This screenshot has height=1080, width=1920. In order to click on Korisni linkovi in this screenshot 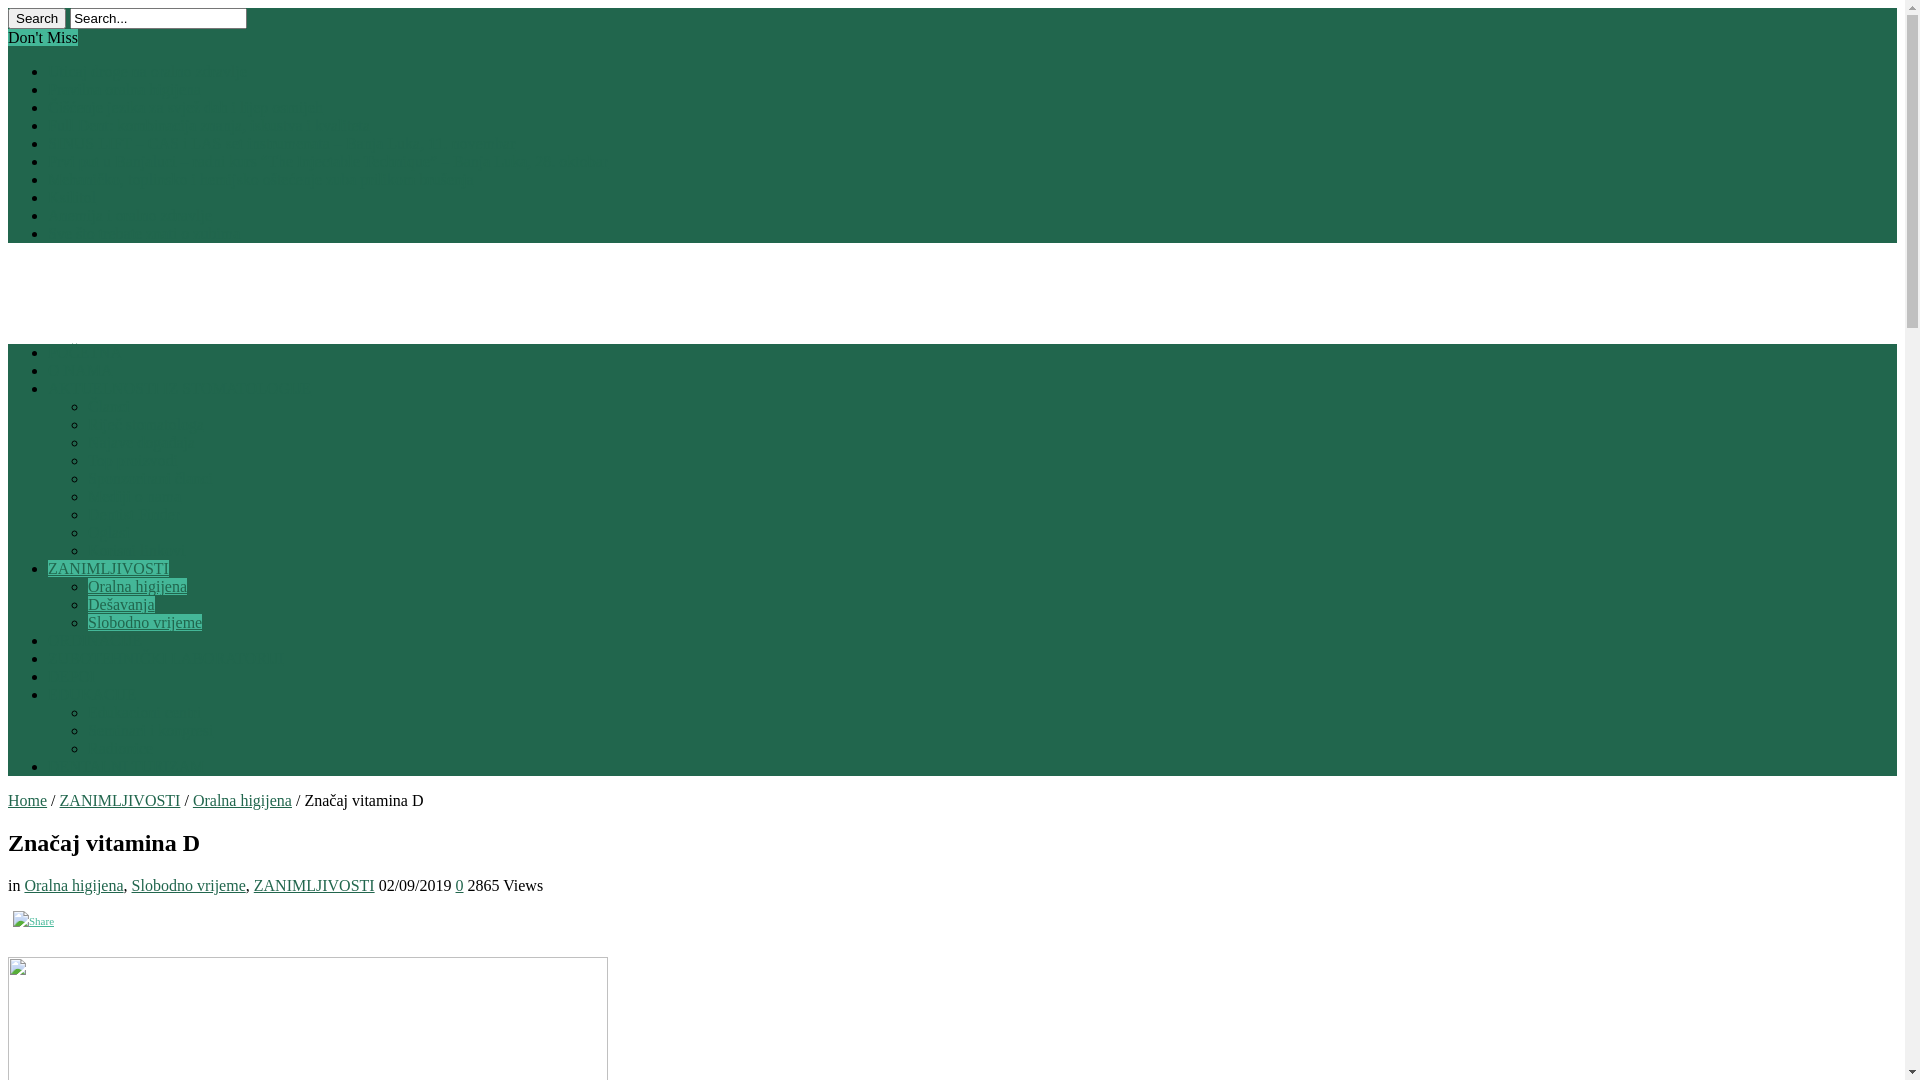, I will do `click(136, 550)`.